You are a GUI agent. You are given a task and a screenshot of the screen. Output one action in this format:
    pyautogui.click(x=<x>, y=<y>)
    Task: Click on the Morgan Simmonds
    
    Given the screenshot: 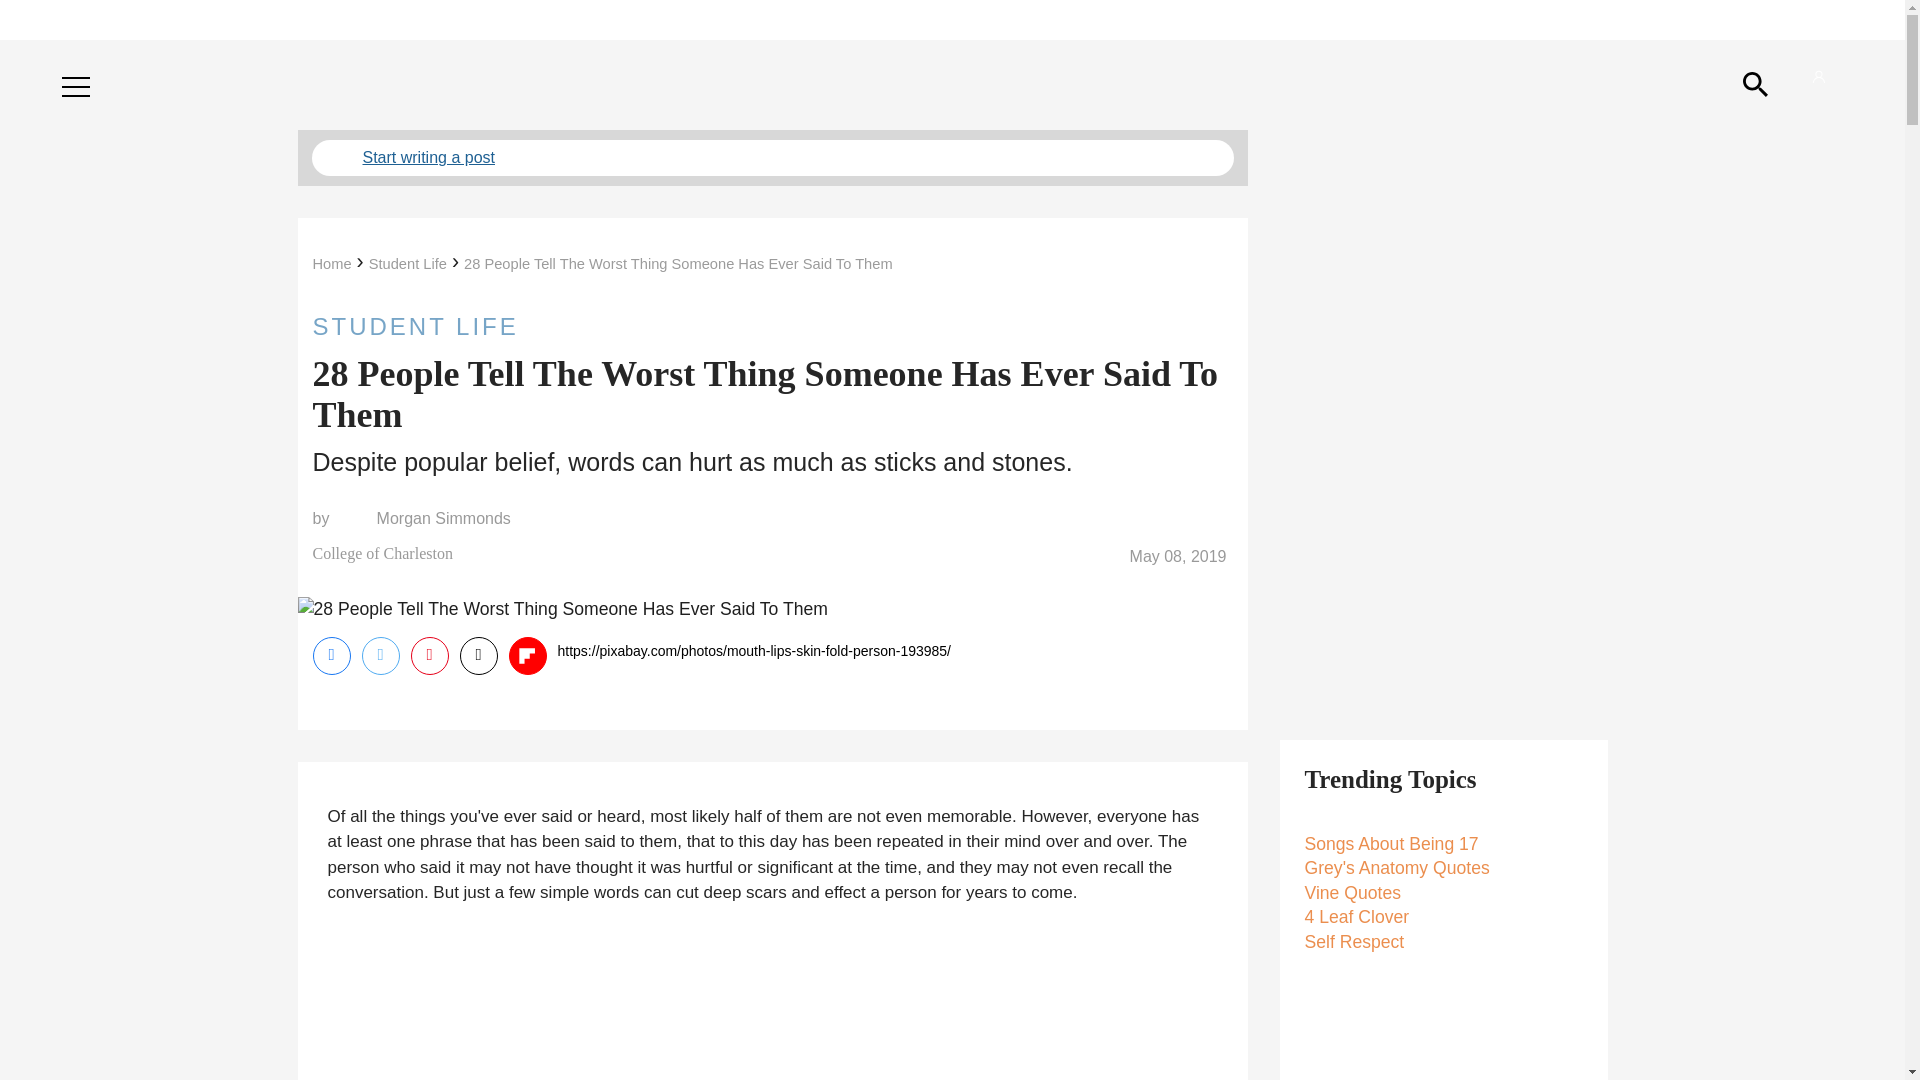 What is the action you would take?
    pyautogui.click(x=443, y=518)
    